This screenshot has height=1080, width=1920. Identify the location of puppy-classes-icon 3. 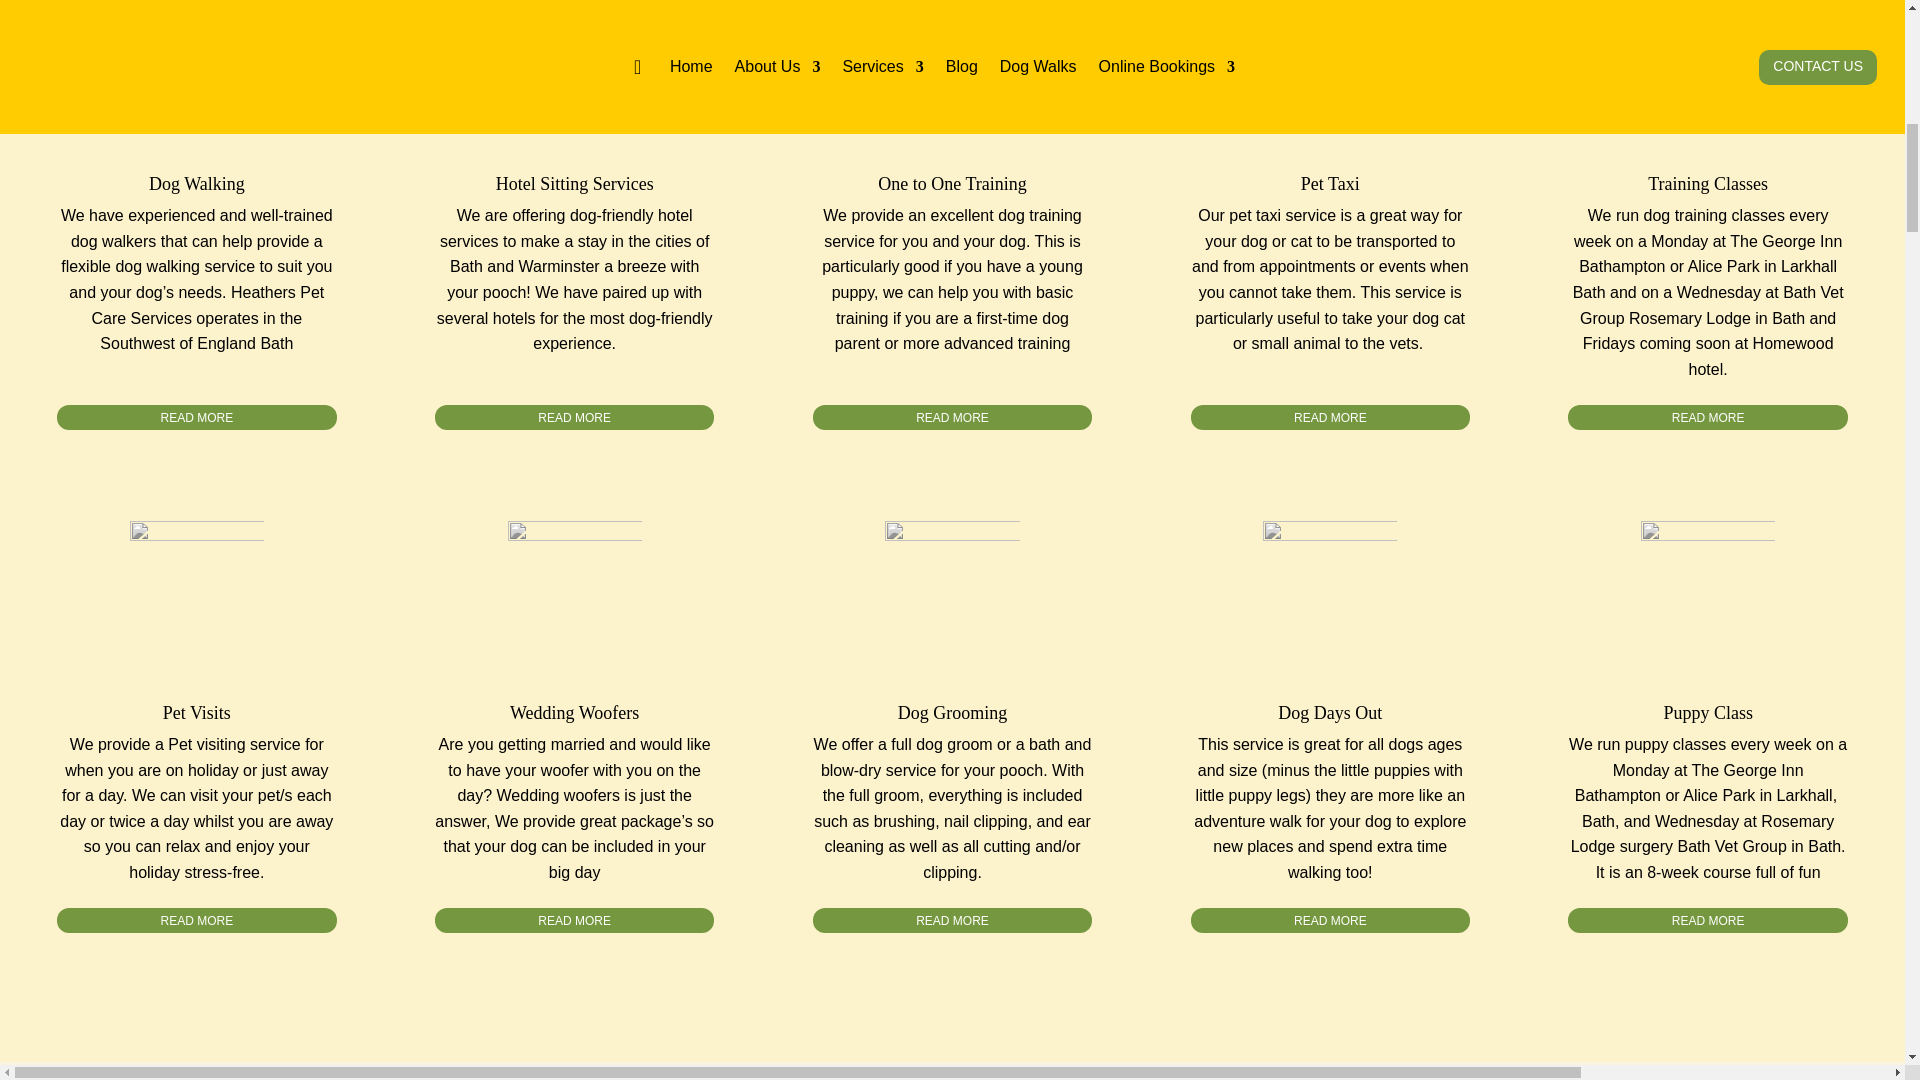
(1708, 63).